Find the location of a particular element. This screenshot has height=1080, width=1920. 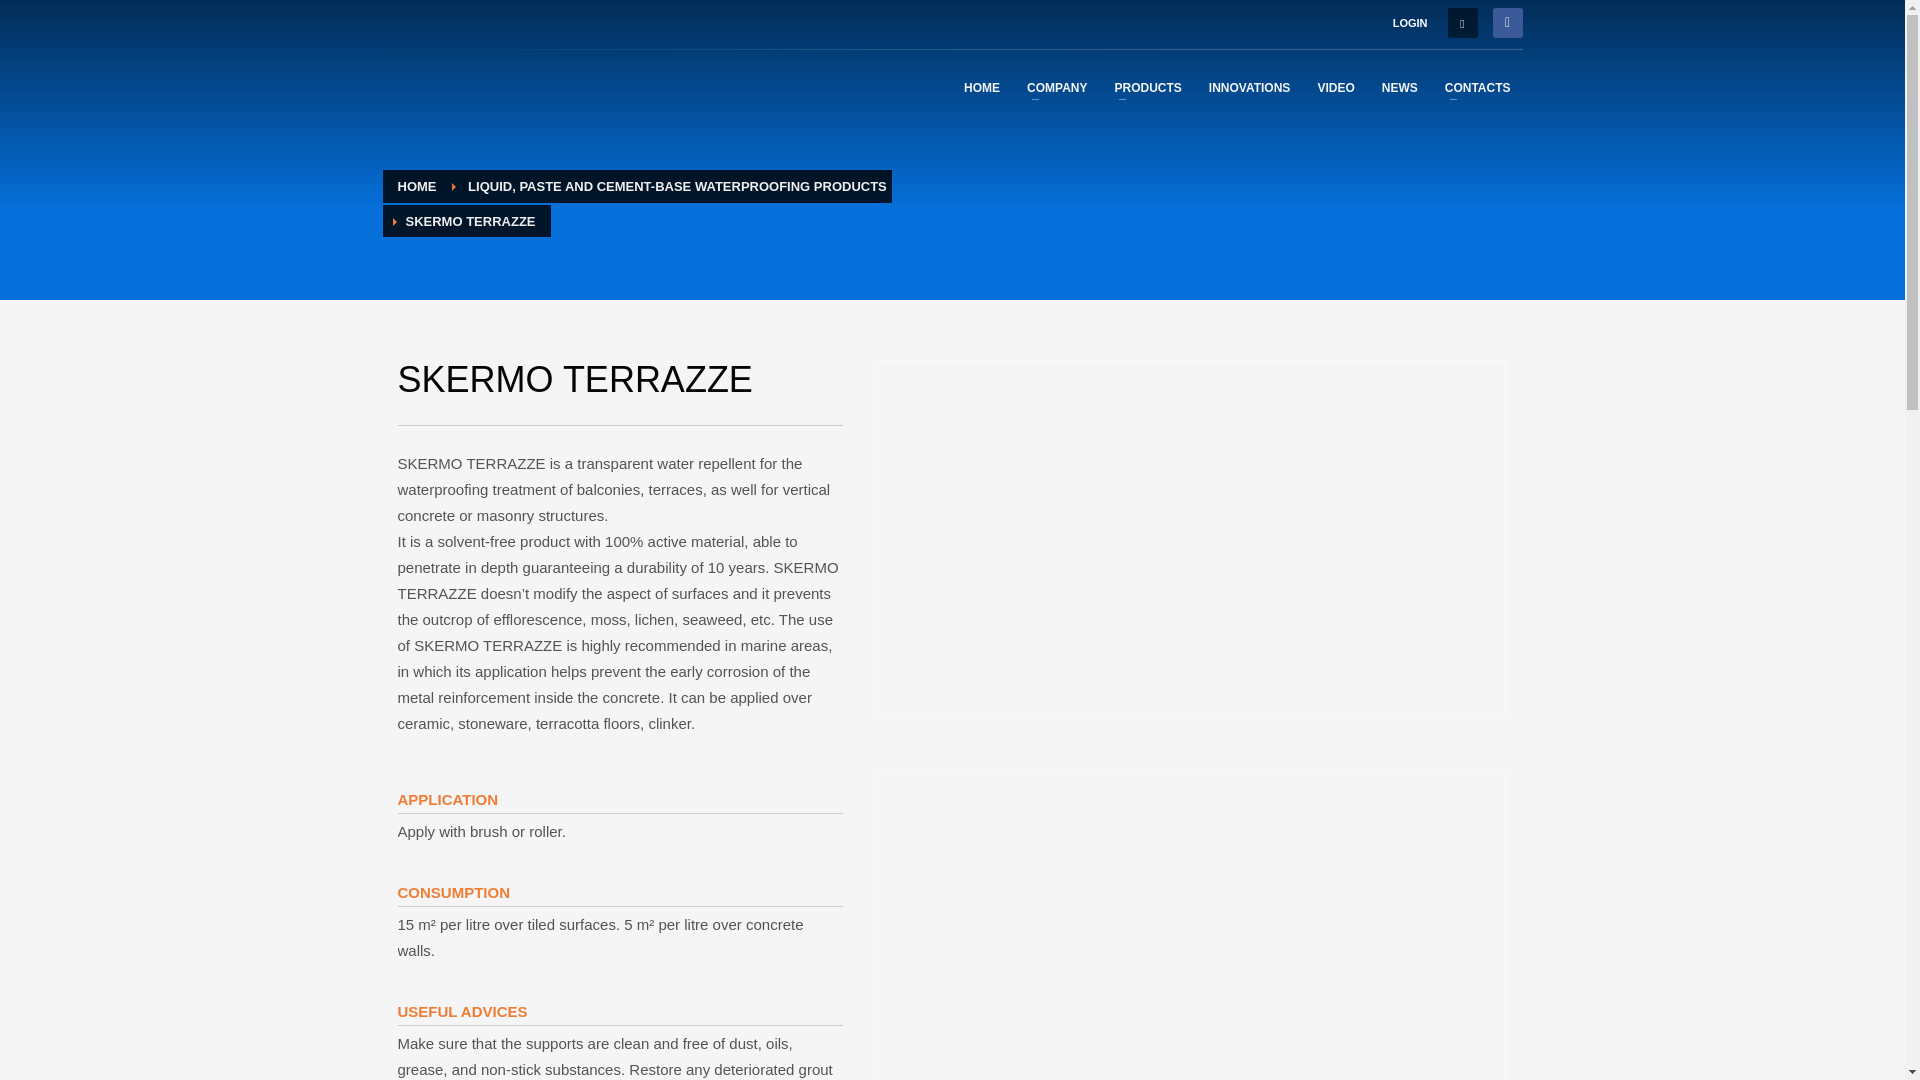

LOGIN is located at coordinates (1410, 22).